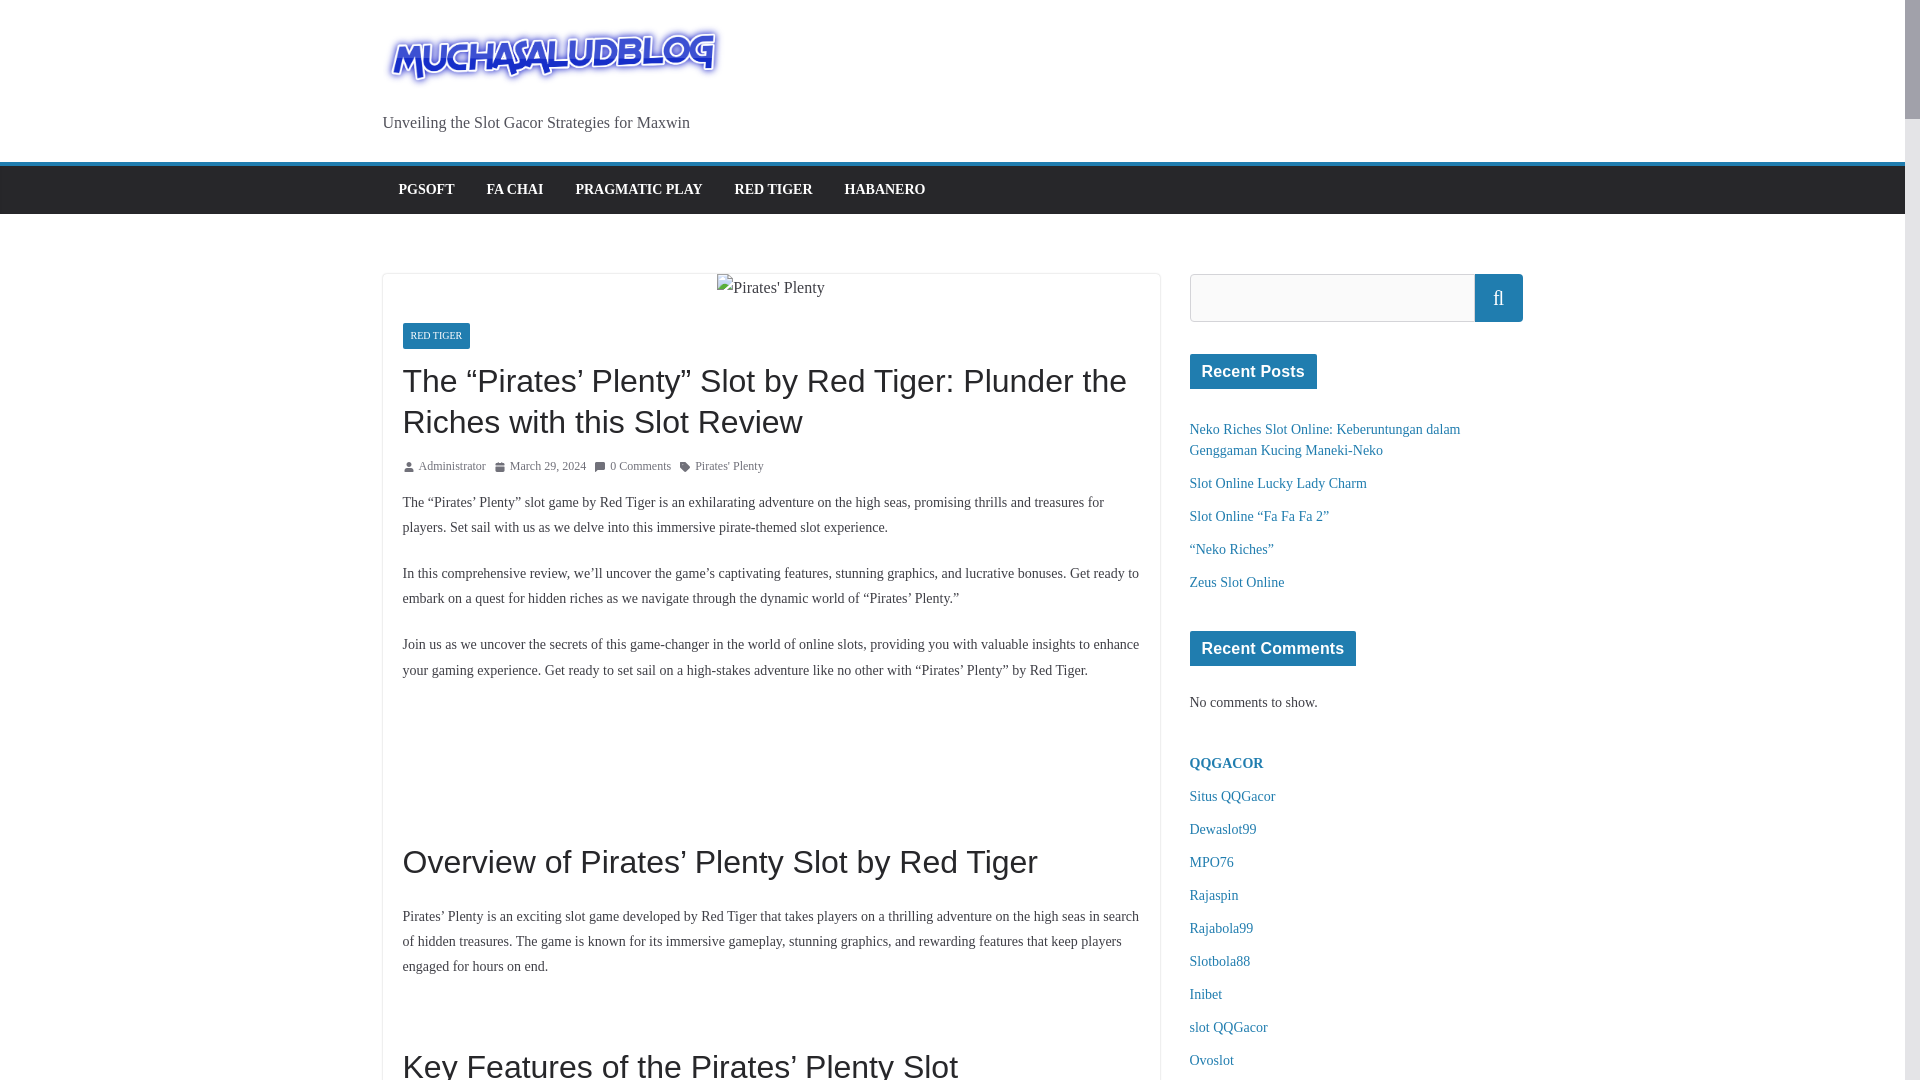 The height and width of the screenshot is (1080, 1920). I want to click on Dewaslot99, so click(1224, 829).